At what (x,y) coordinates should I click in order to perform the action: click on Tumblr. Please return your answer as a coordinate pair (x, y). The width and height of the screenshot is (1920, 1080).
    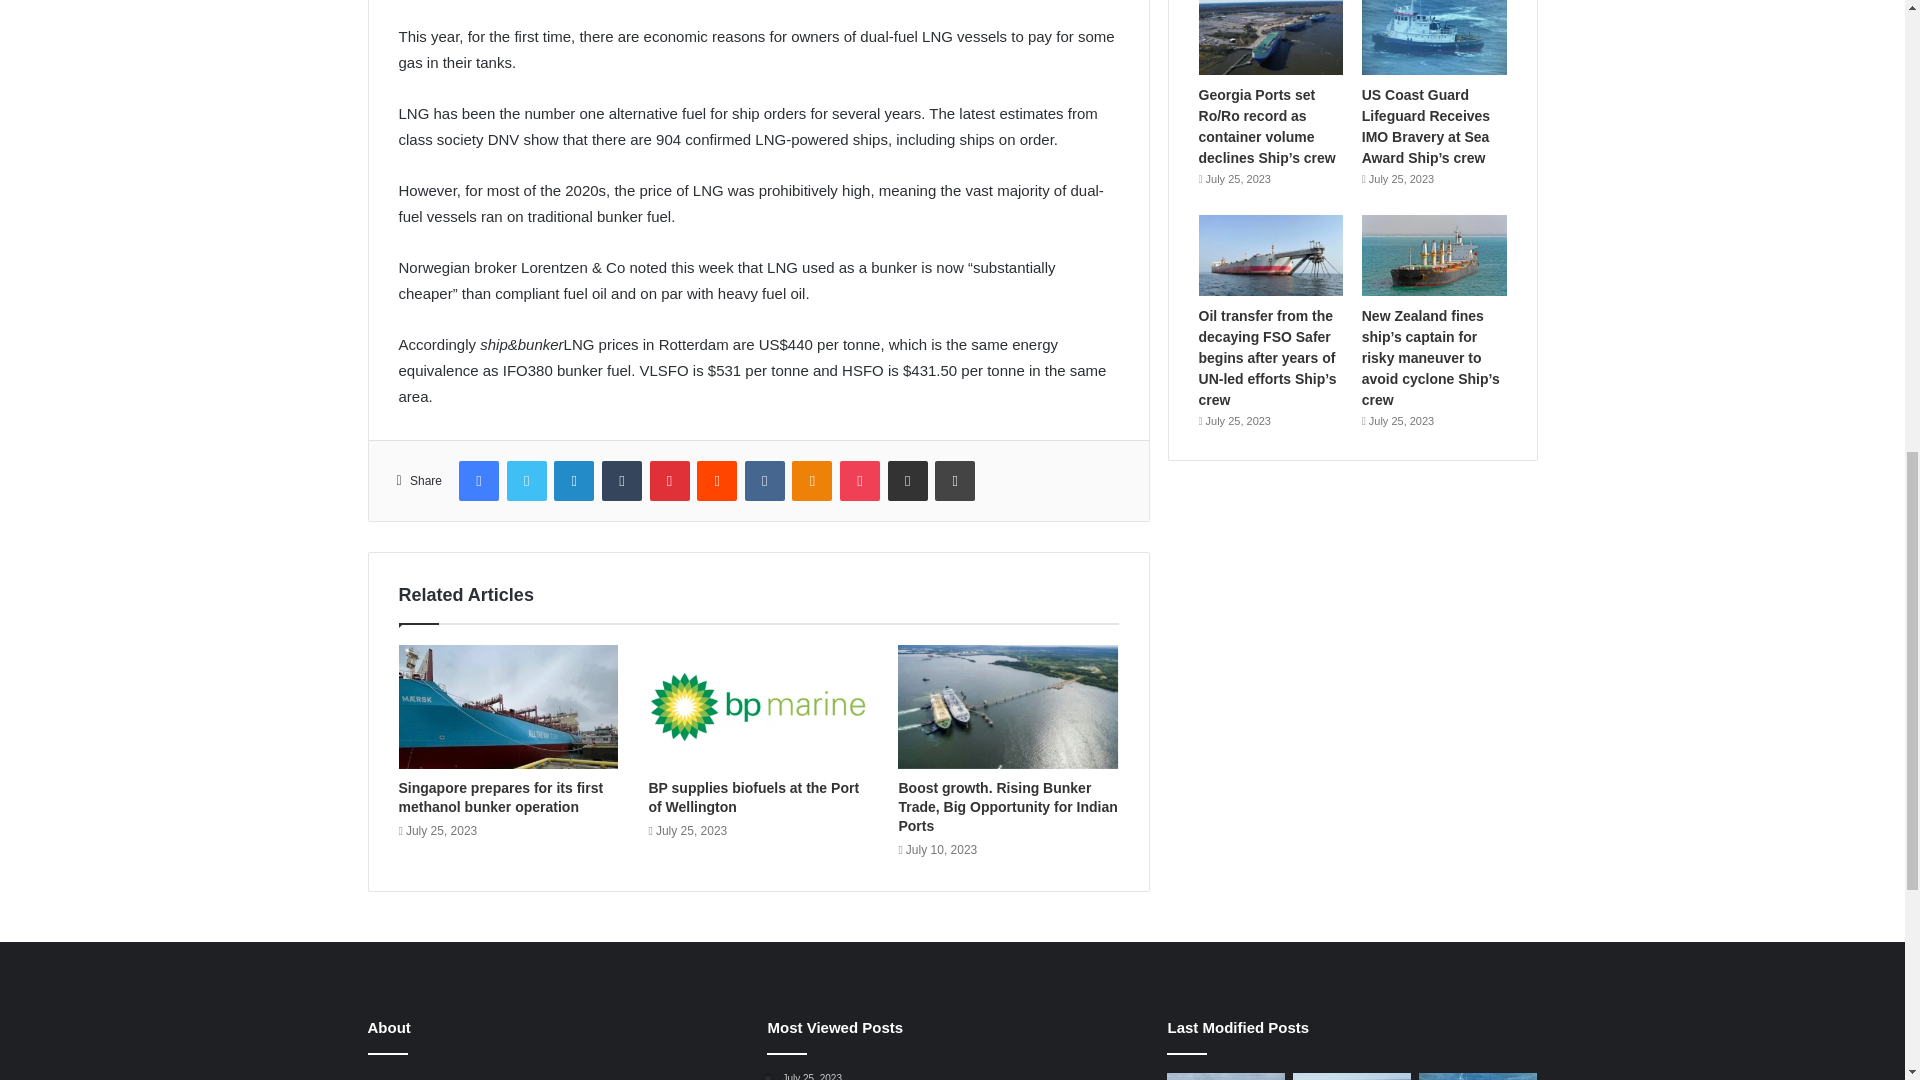
    Looking at the image, I should click on (622, 481).